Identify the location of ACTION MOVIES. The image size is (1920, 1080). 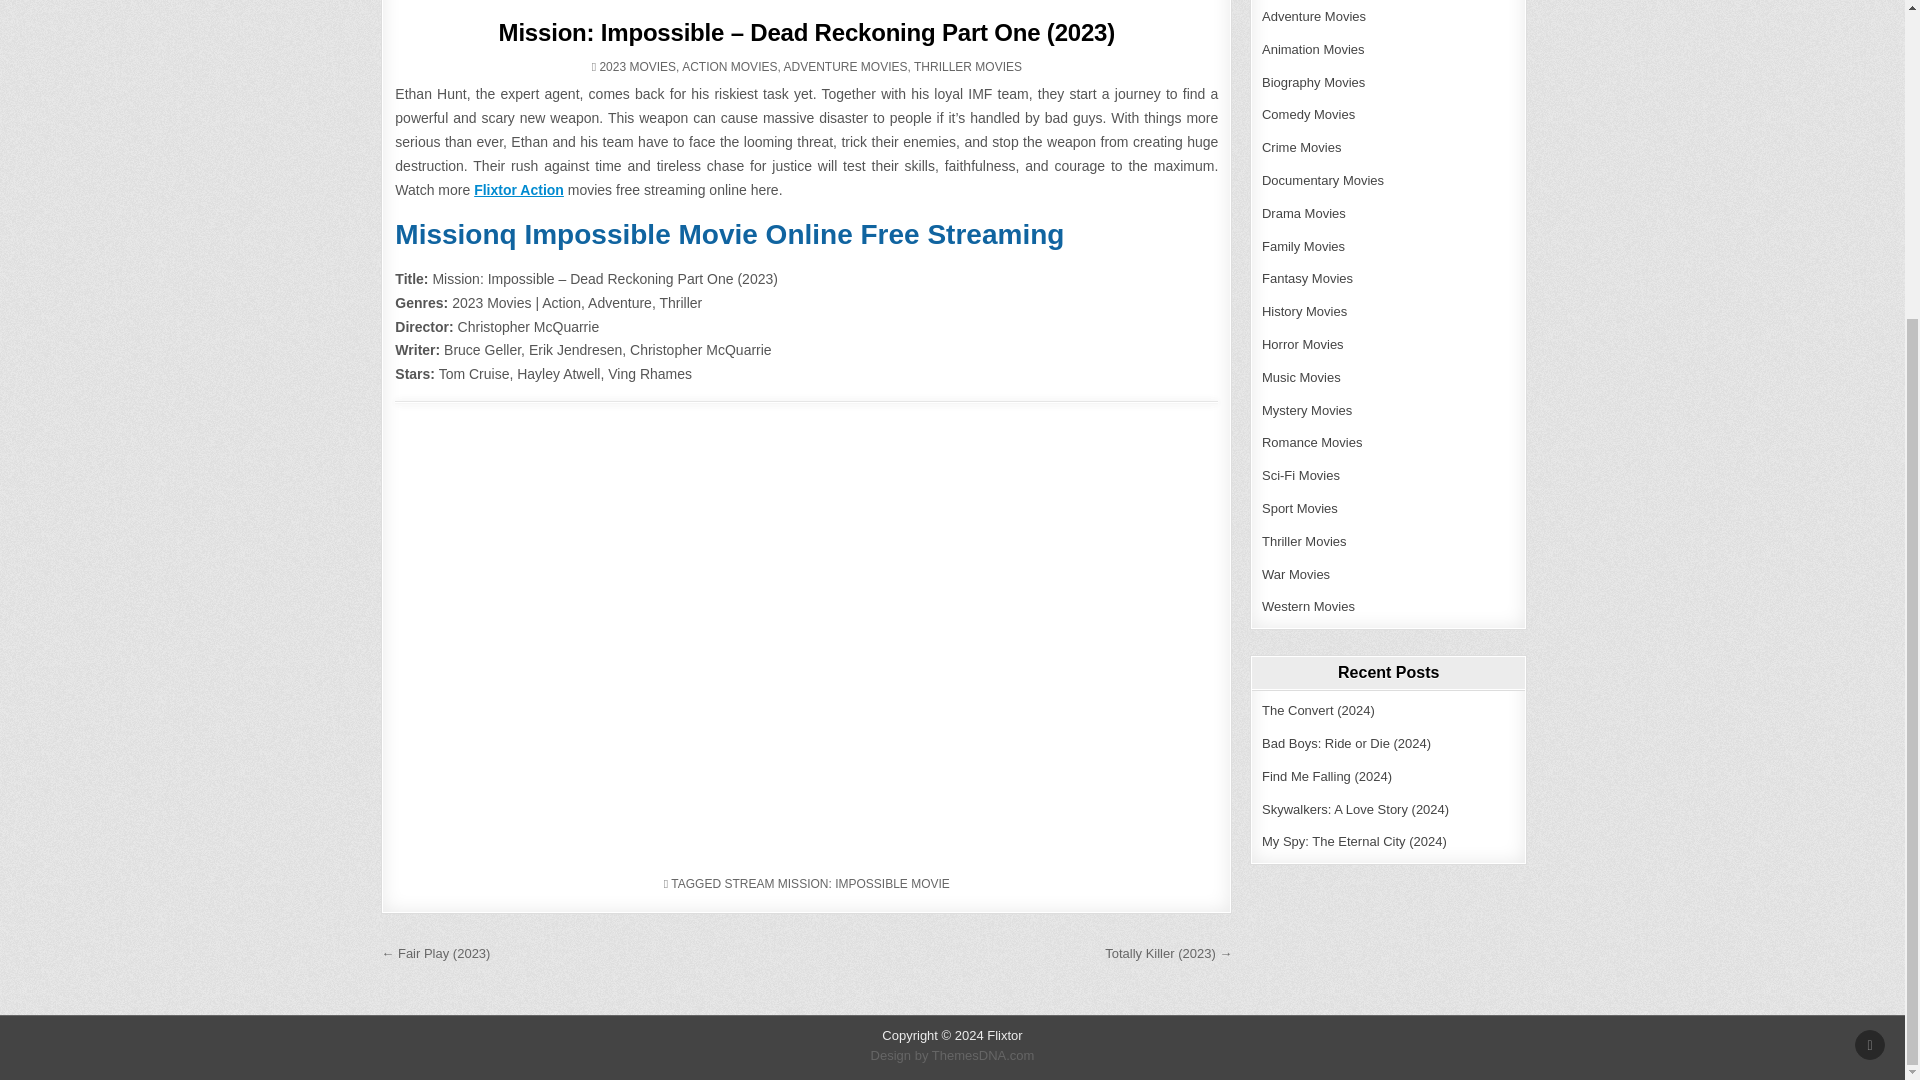
(729, 67).